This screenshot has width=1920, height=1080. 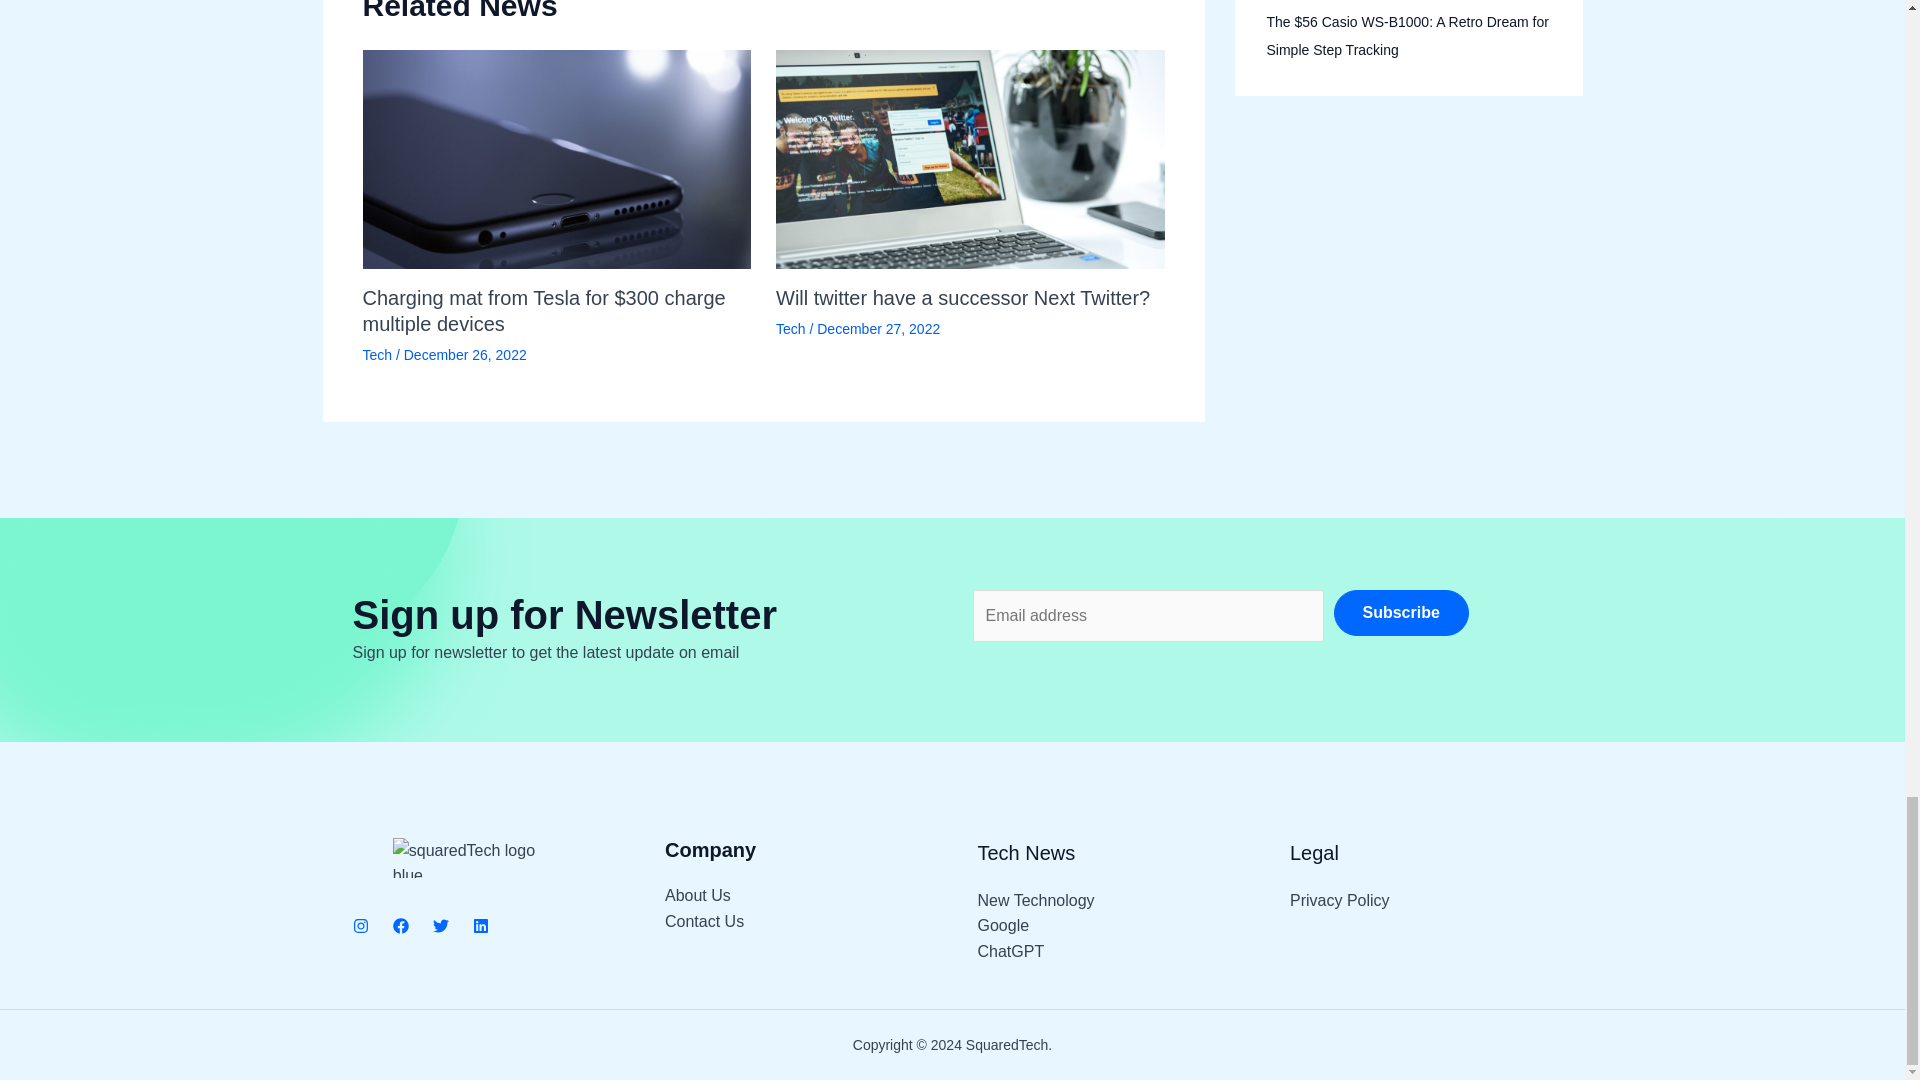 I want to click on Will twitter have a successor Next Twitter?, so click(x=962, y=298).